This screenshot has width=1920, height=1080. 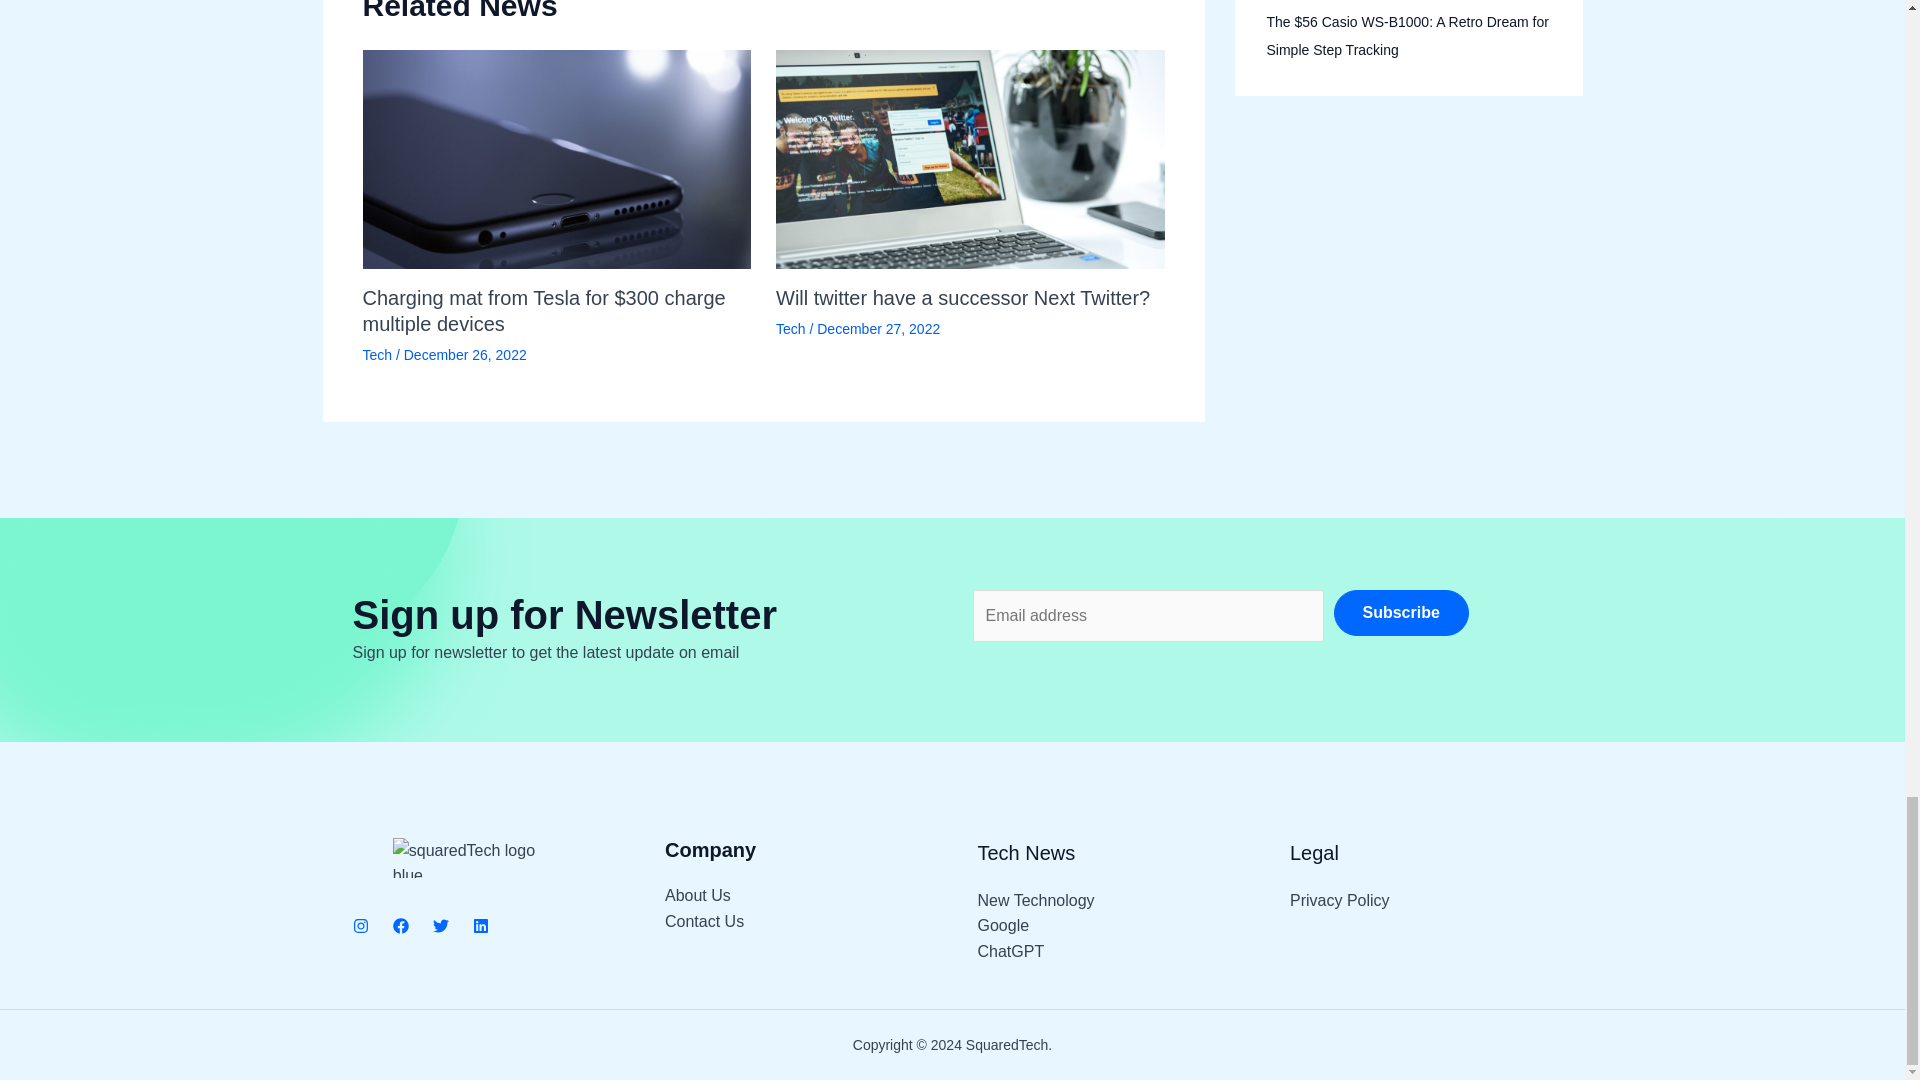 I want to click on Will twitter have a successor Next Twitter?, so click(x=962, y=298).